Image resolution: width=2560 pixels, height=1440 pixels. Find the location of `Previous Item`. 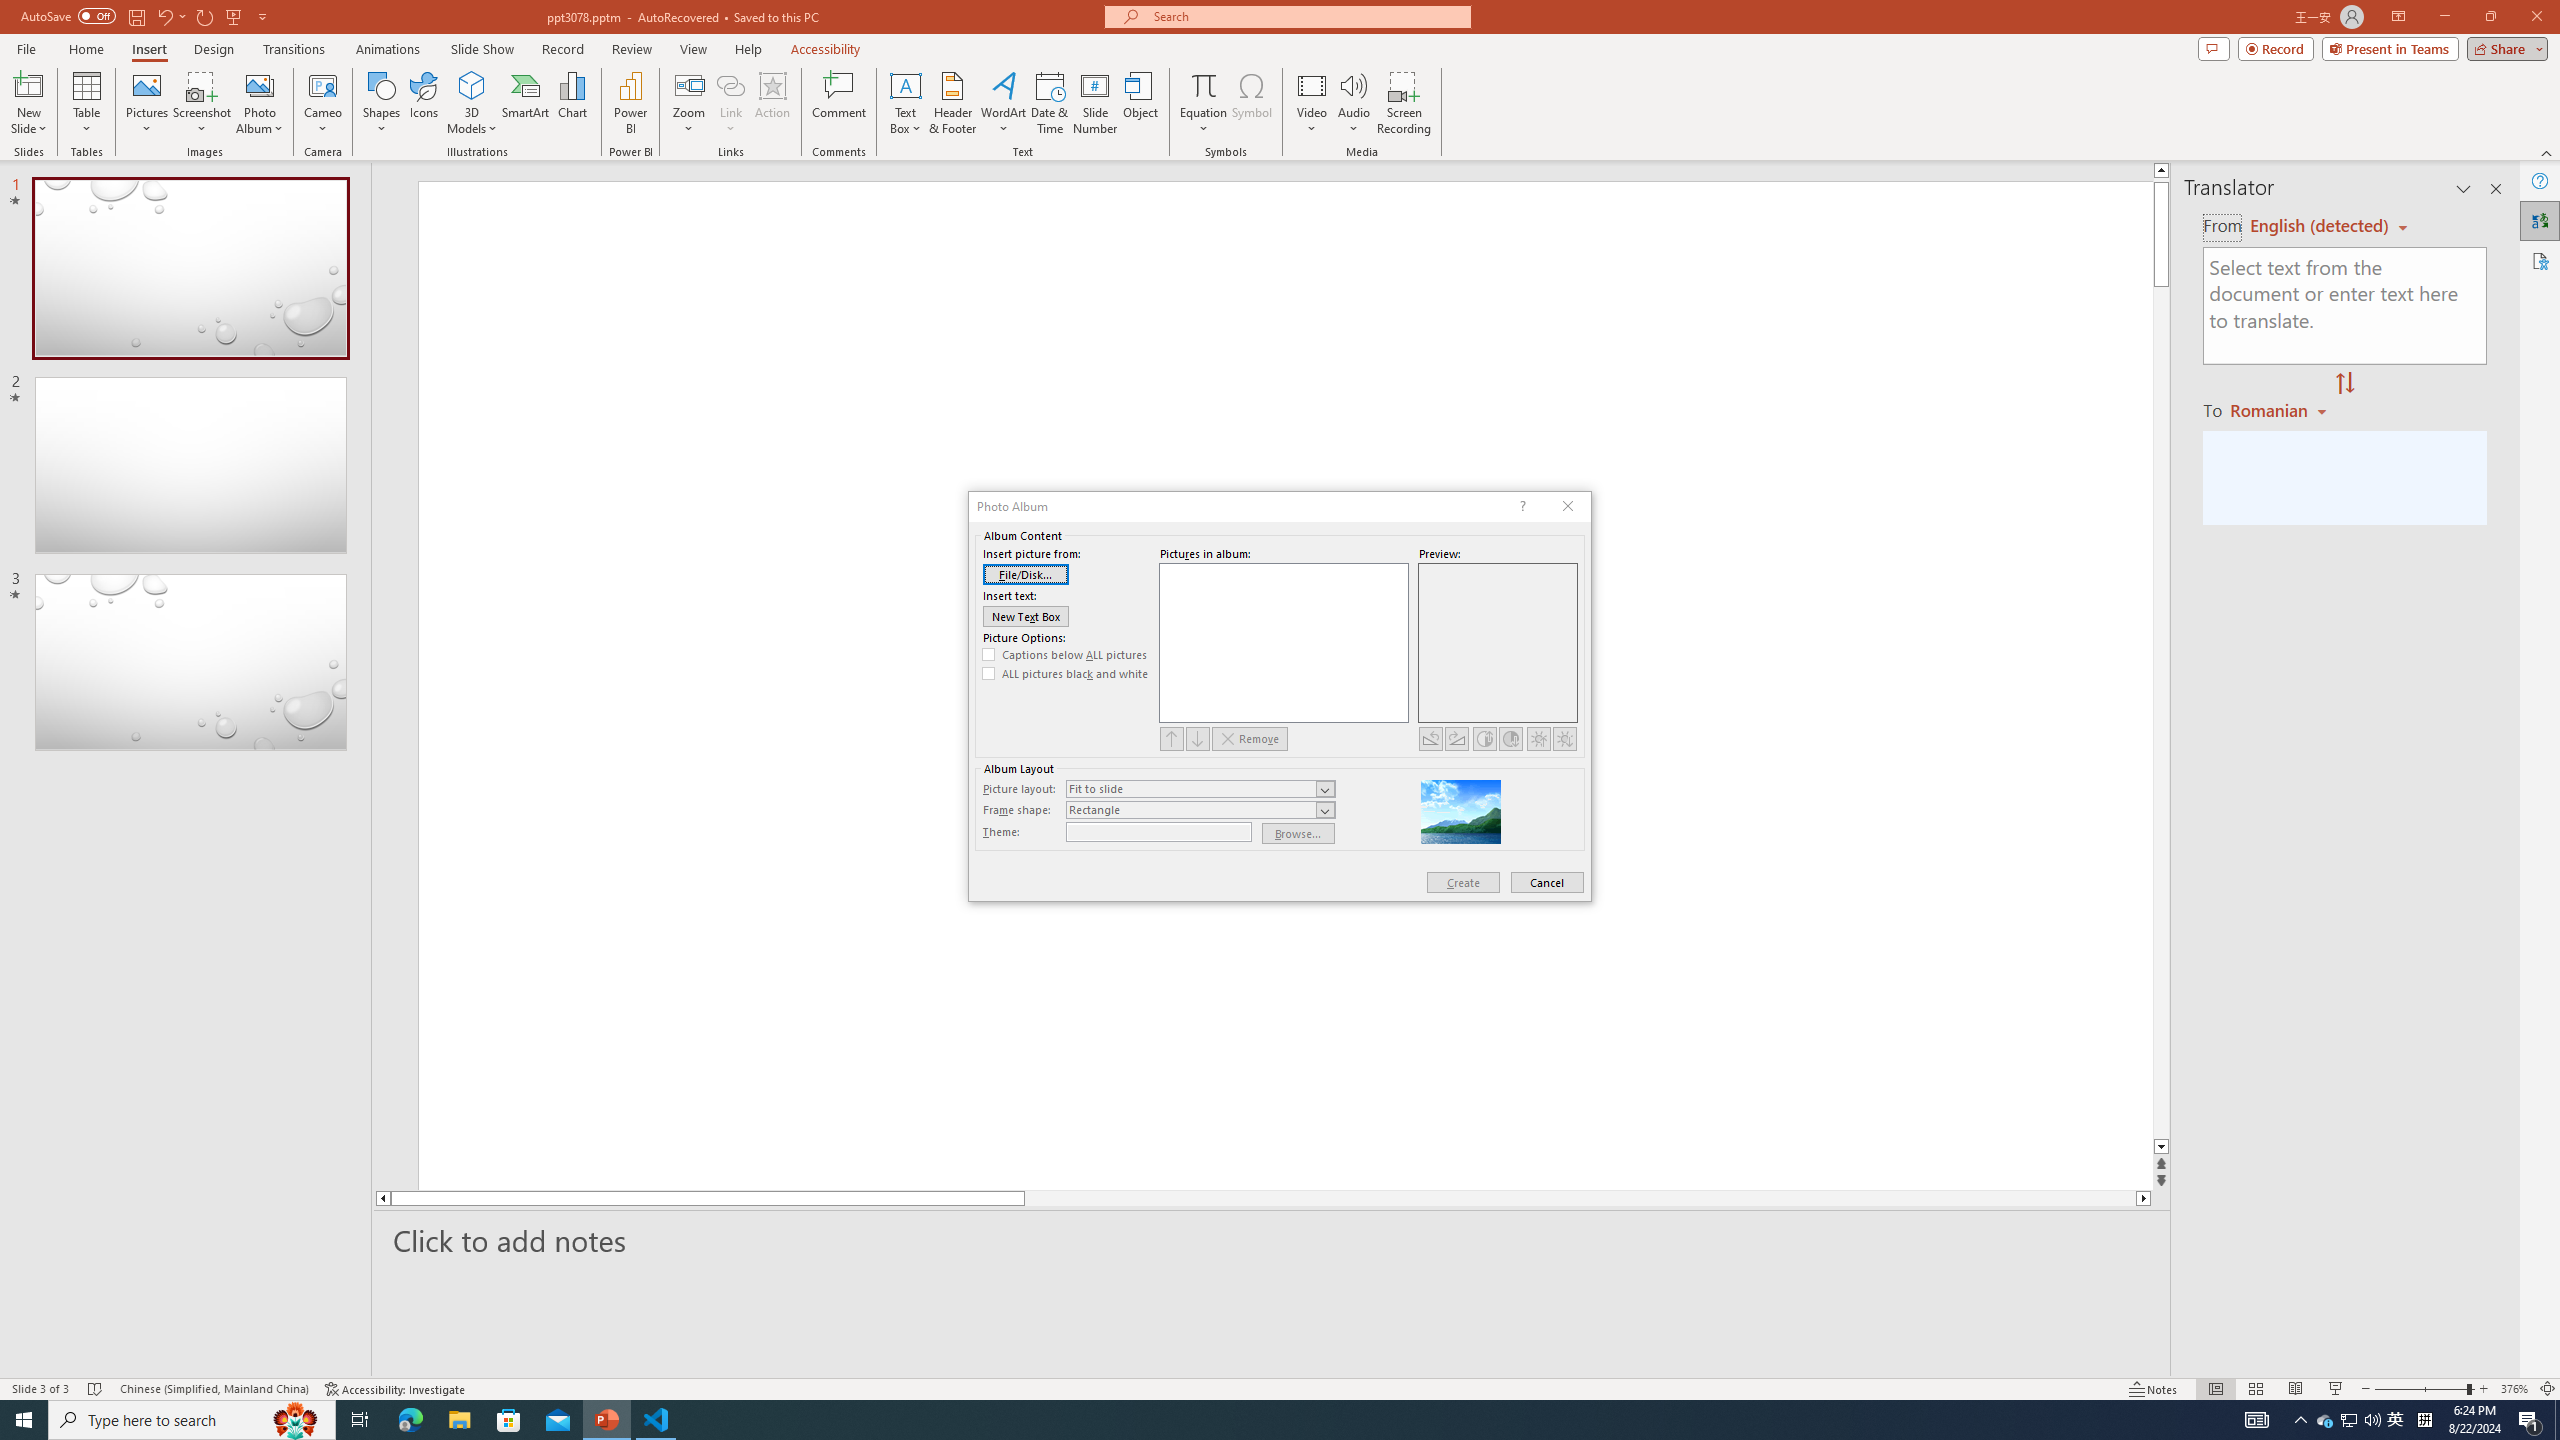

Previous Item is located at coordinates (1172, 738).